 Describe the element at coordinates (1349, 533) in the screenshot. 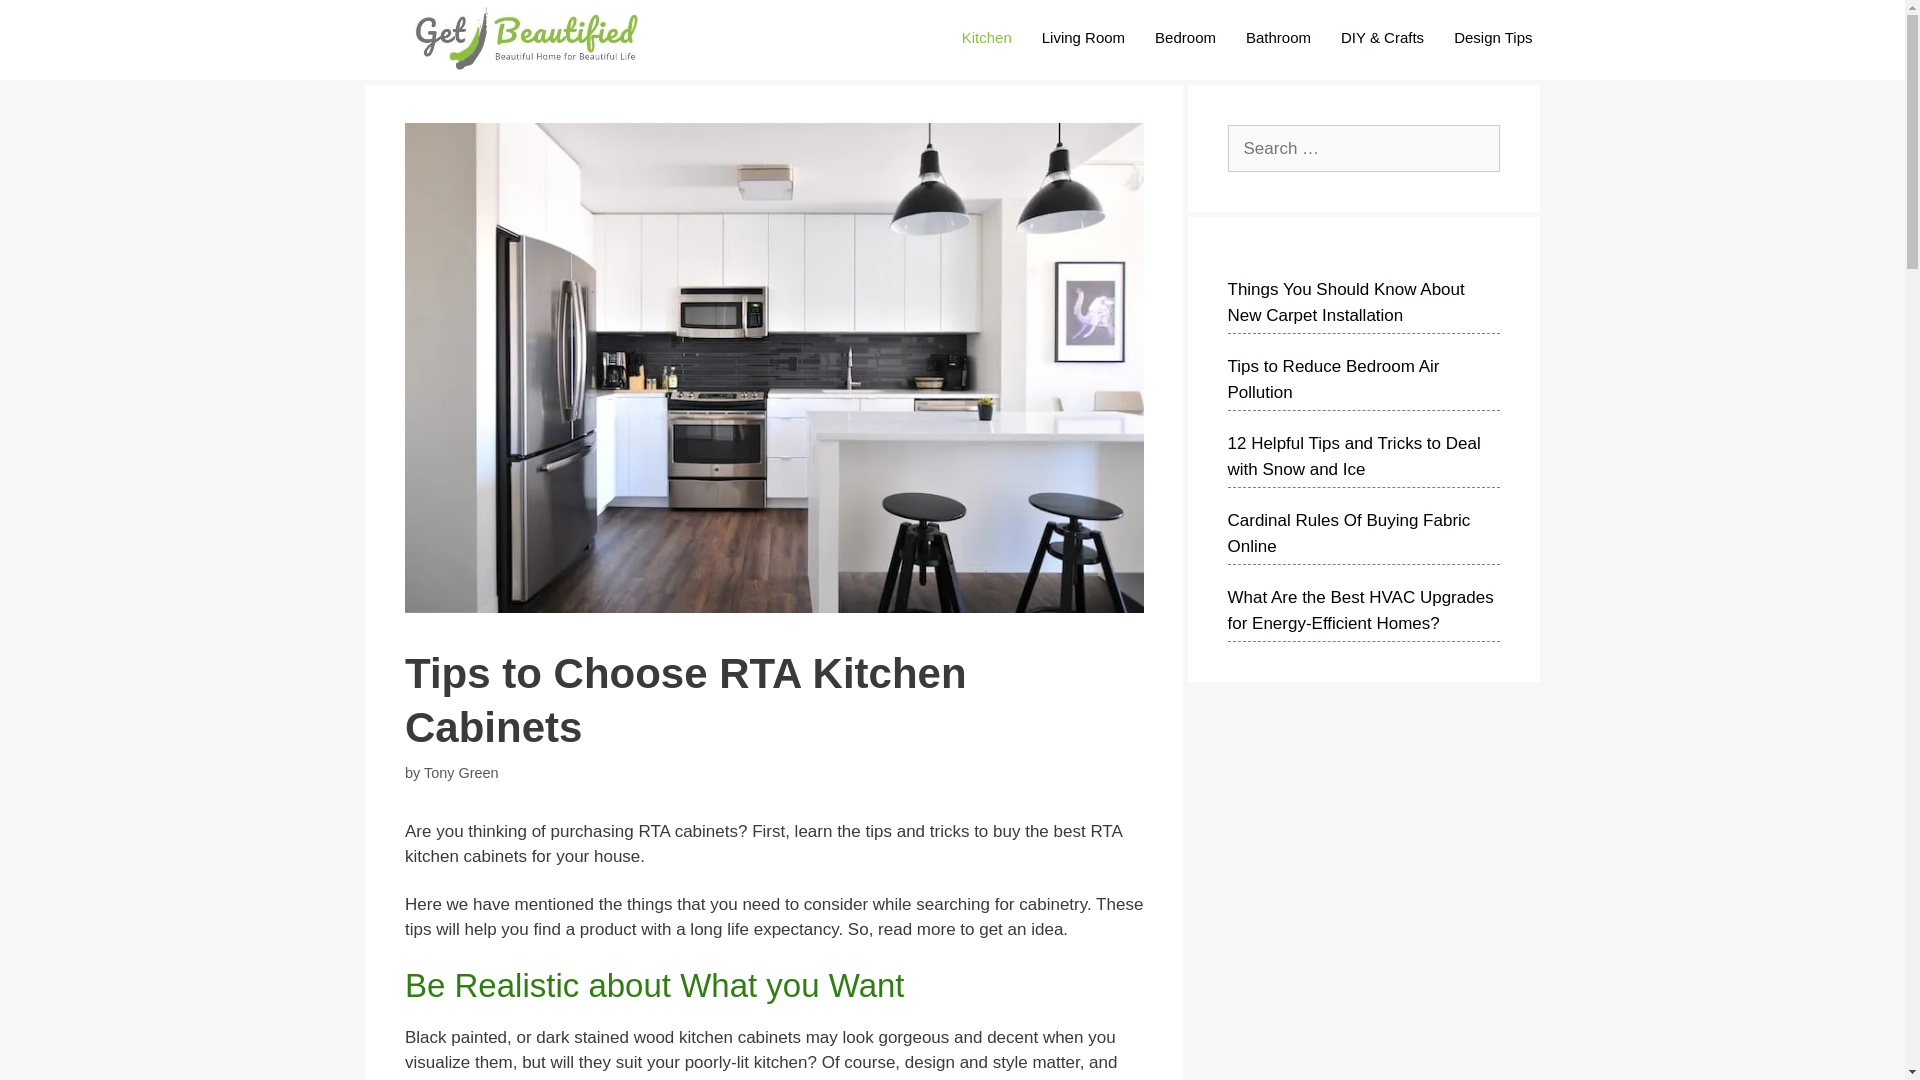

I see `Cardinal Rules Of Buying Fabric Online` at that location.